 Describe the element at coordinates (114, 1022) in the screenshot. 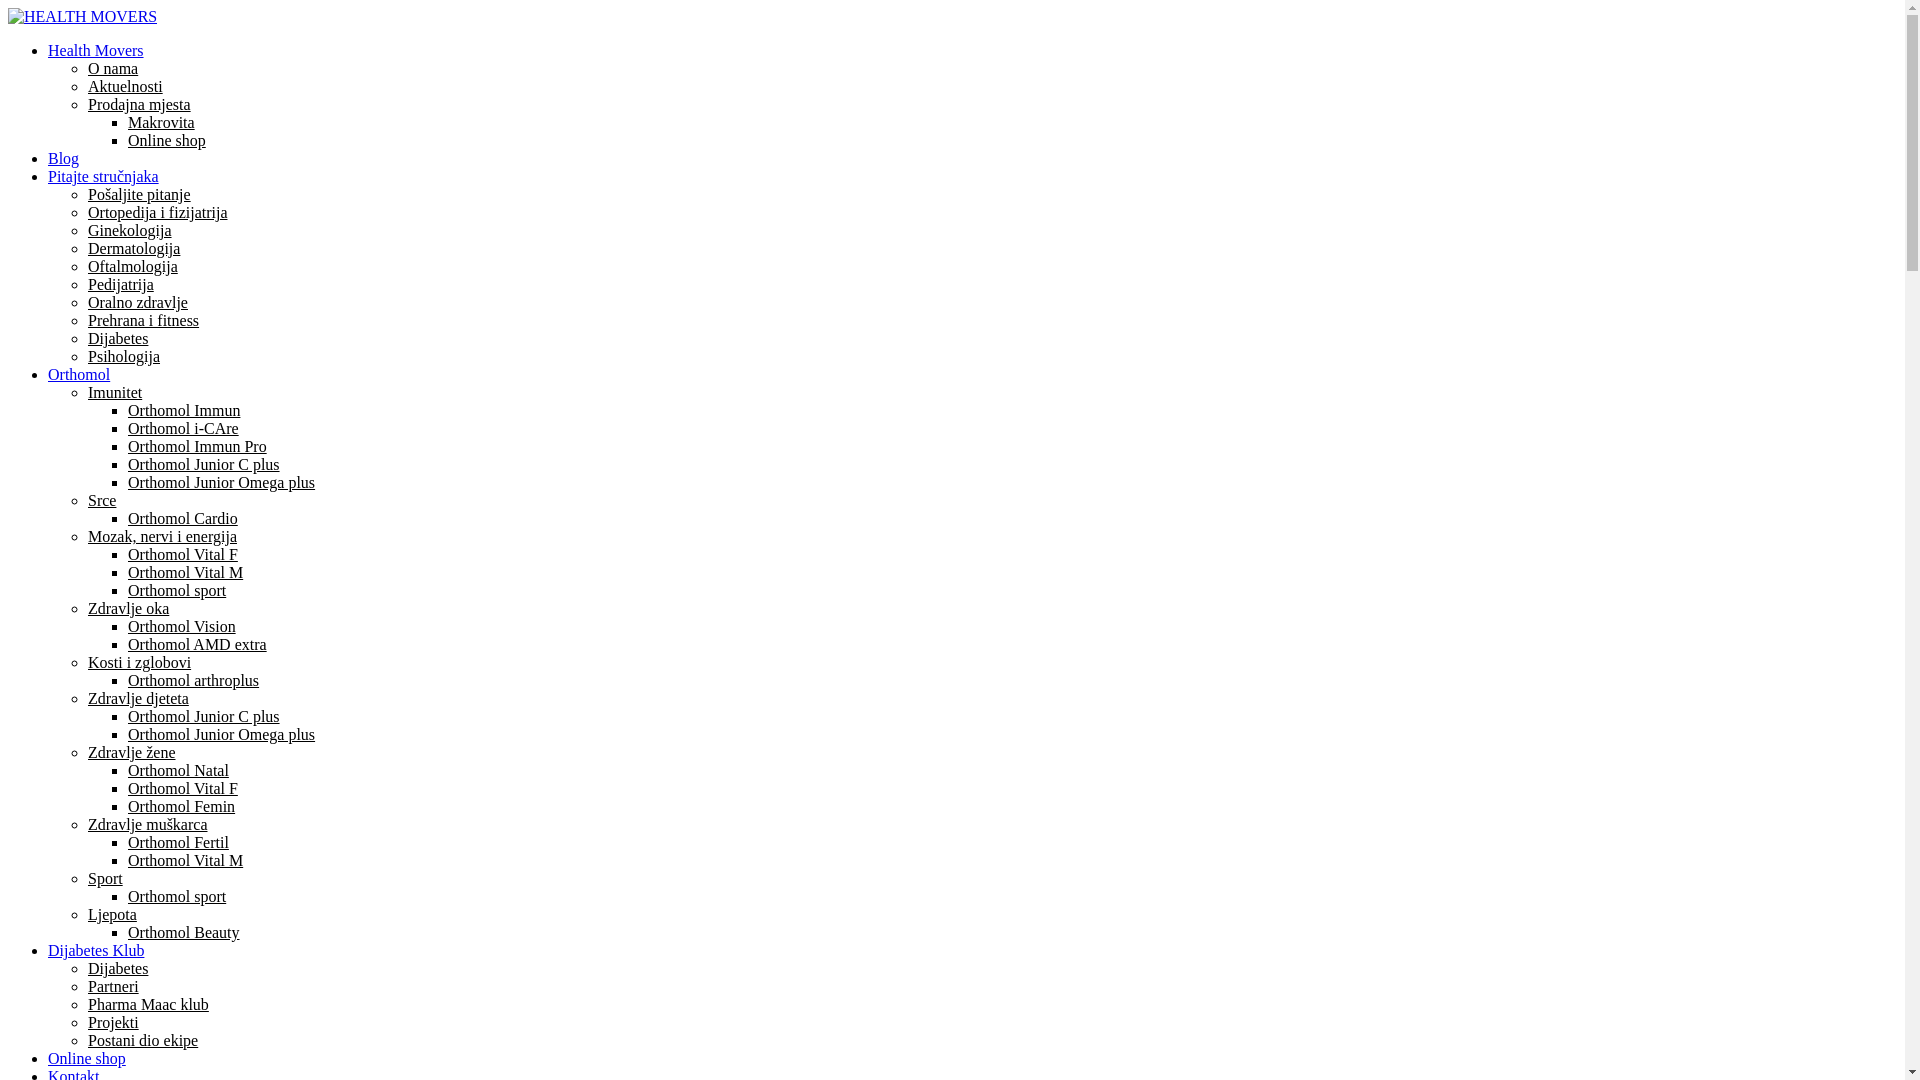

I see `Projekti` at that location.